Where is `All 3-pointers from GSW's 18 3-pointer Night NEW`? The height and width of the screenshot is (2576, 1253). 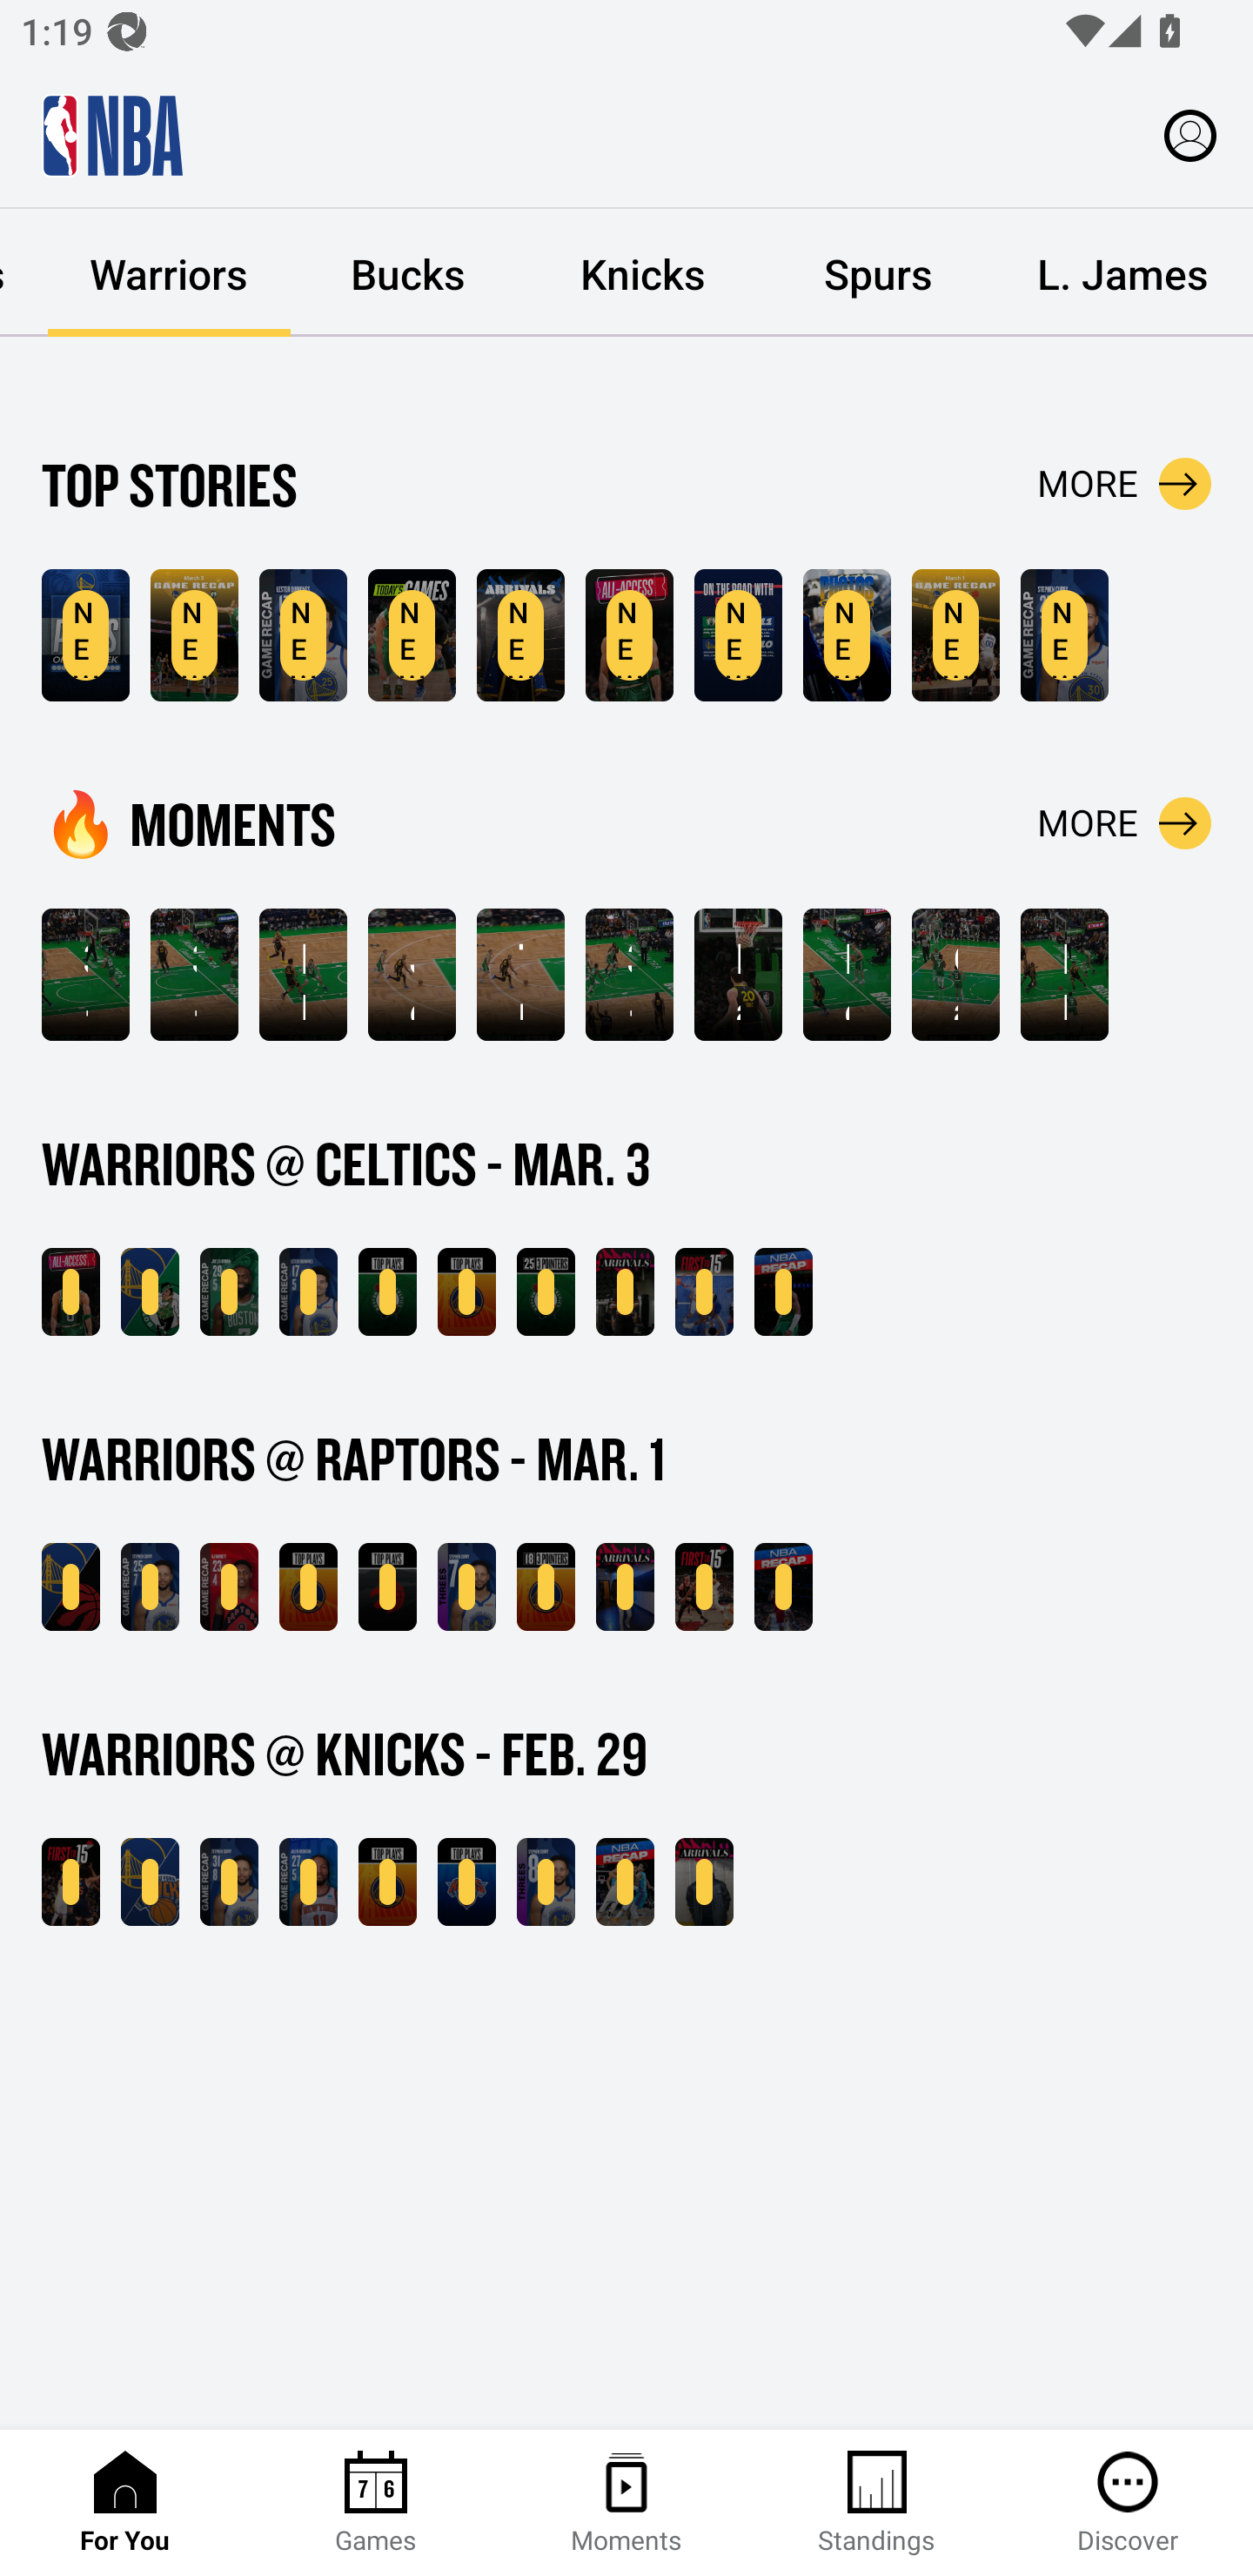 All 3-pointers from GSW's 18 3-pointer Night NEW is located at coordinates (545, 1587).